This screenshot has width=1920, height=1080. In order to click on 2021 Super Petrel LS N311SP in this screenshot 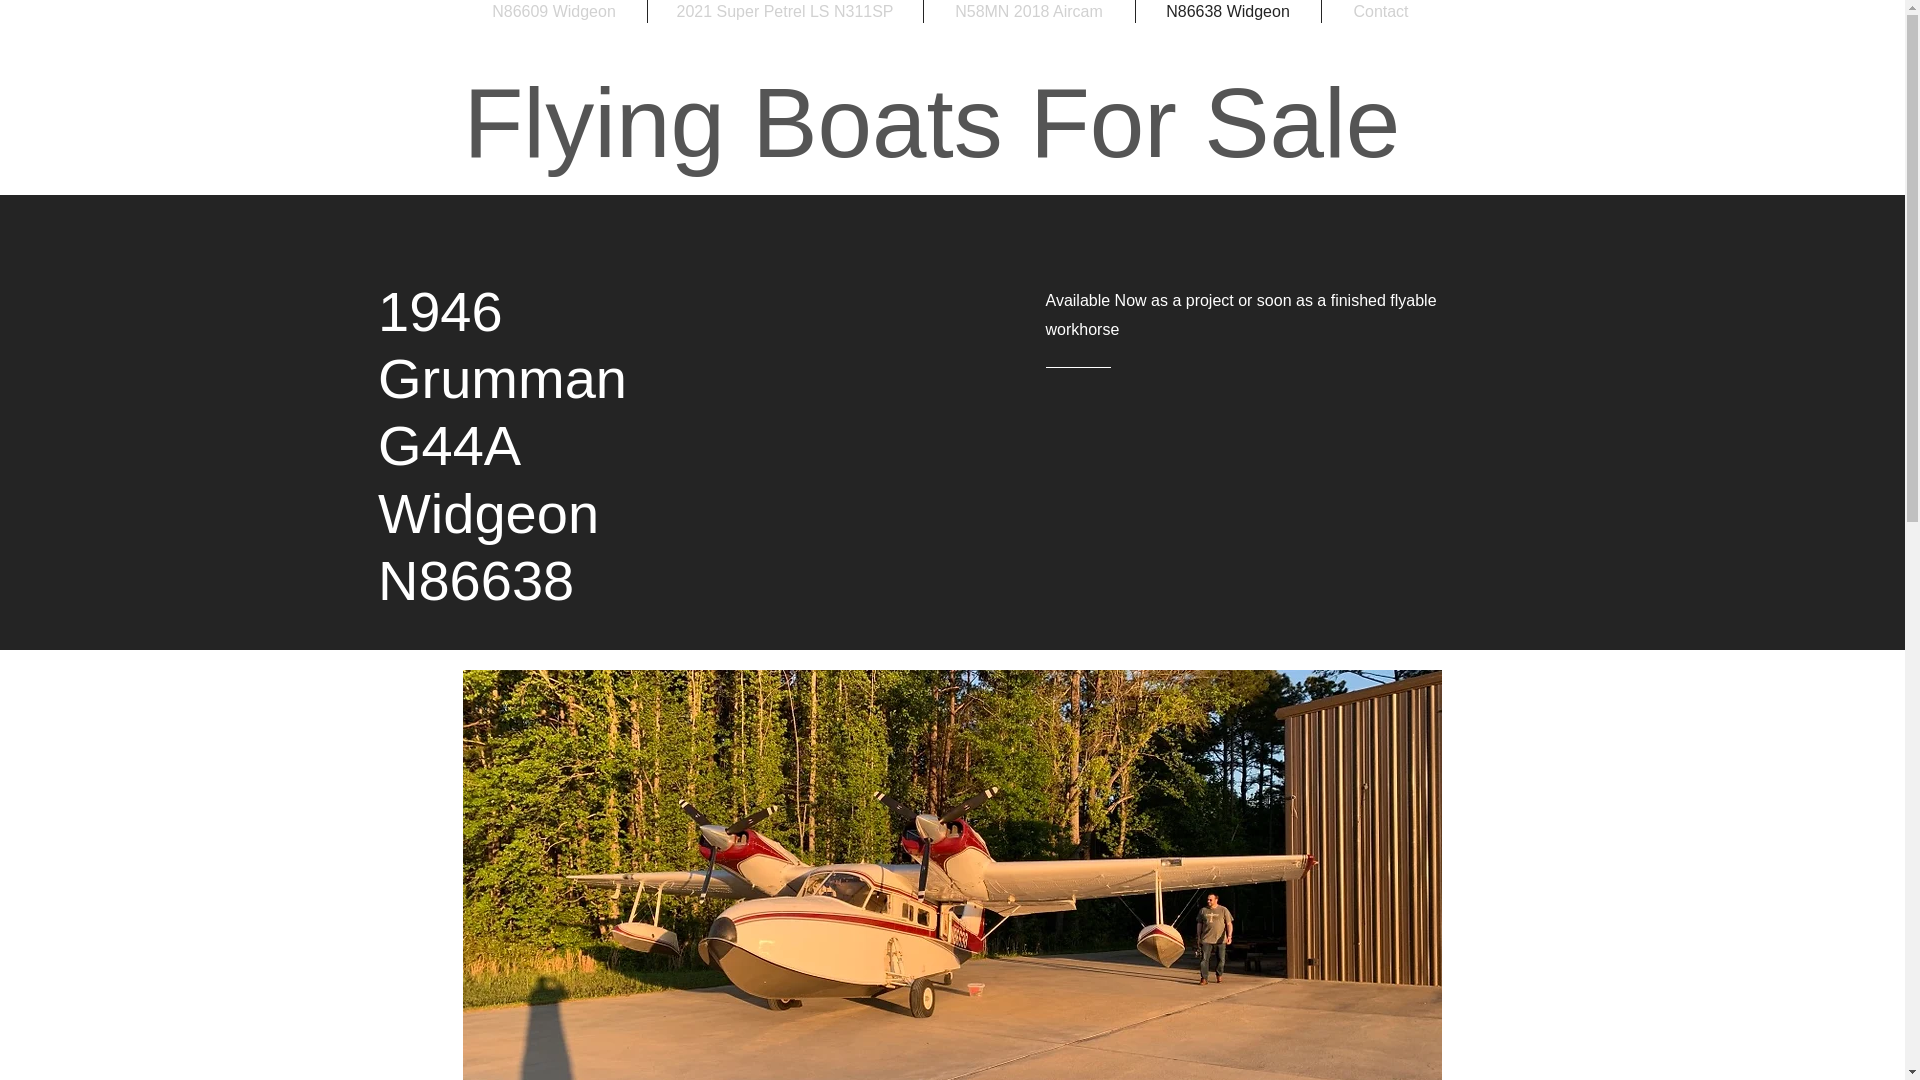, I will do `click(786, 11)`.